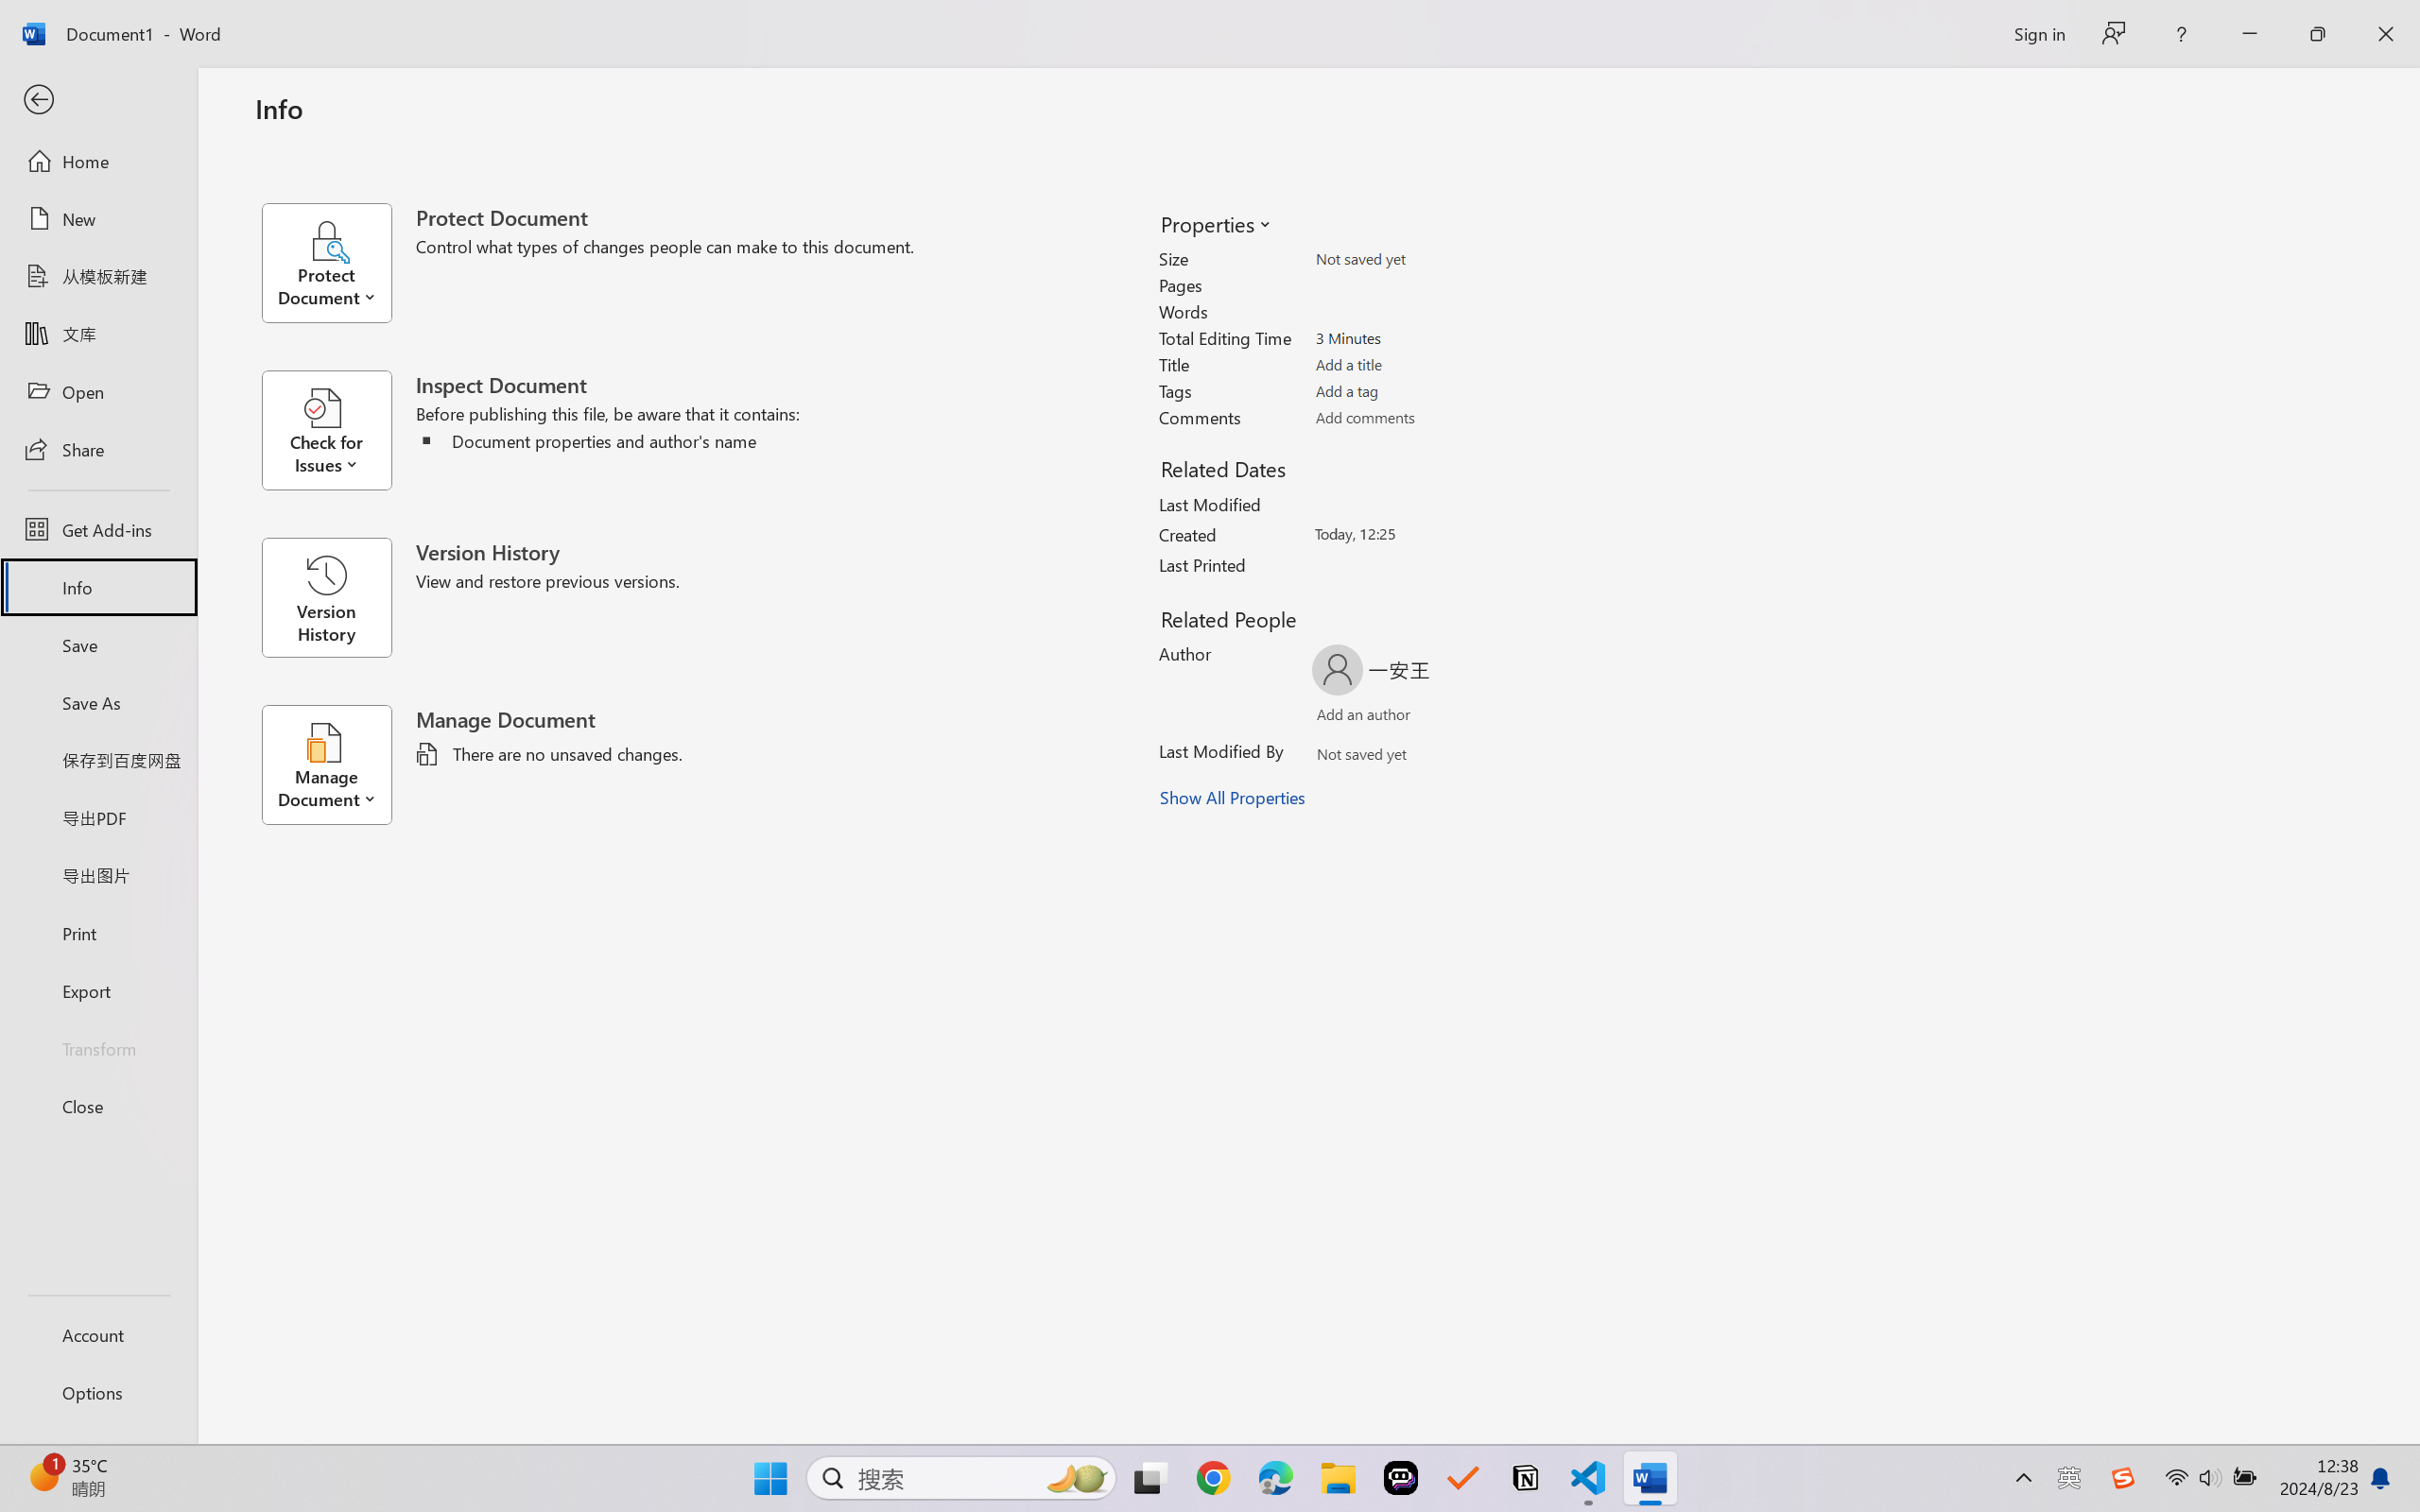  What do you see at coordinates (98, 100) in the screenshot?
I see `Back` at bounding box center [98, 100].